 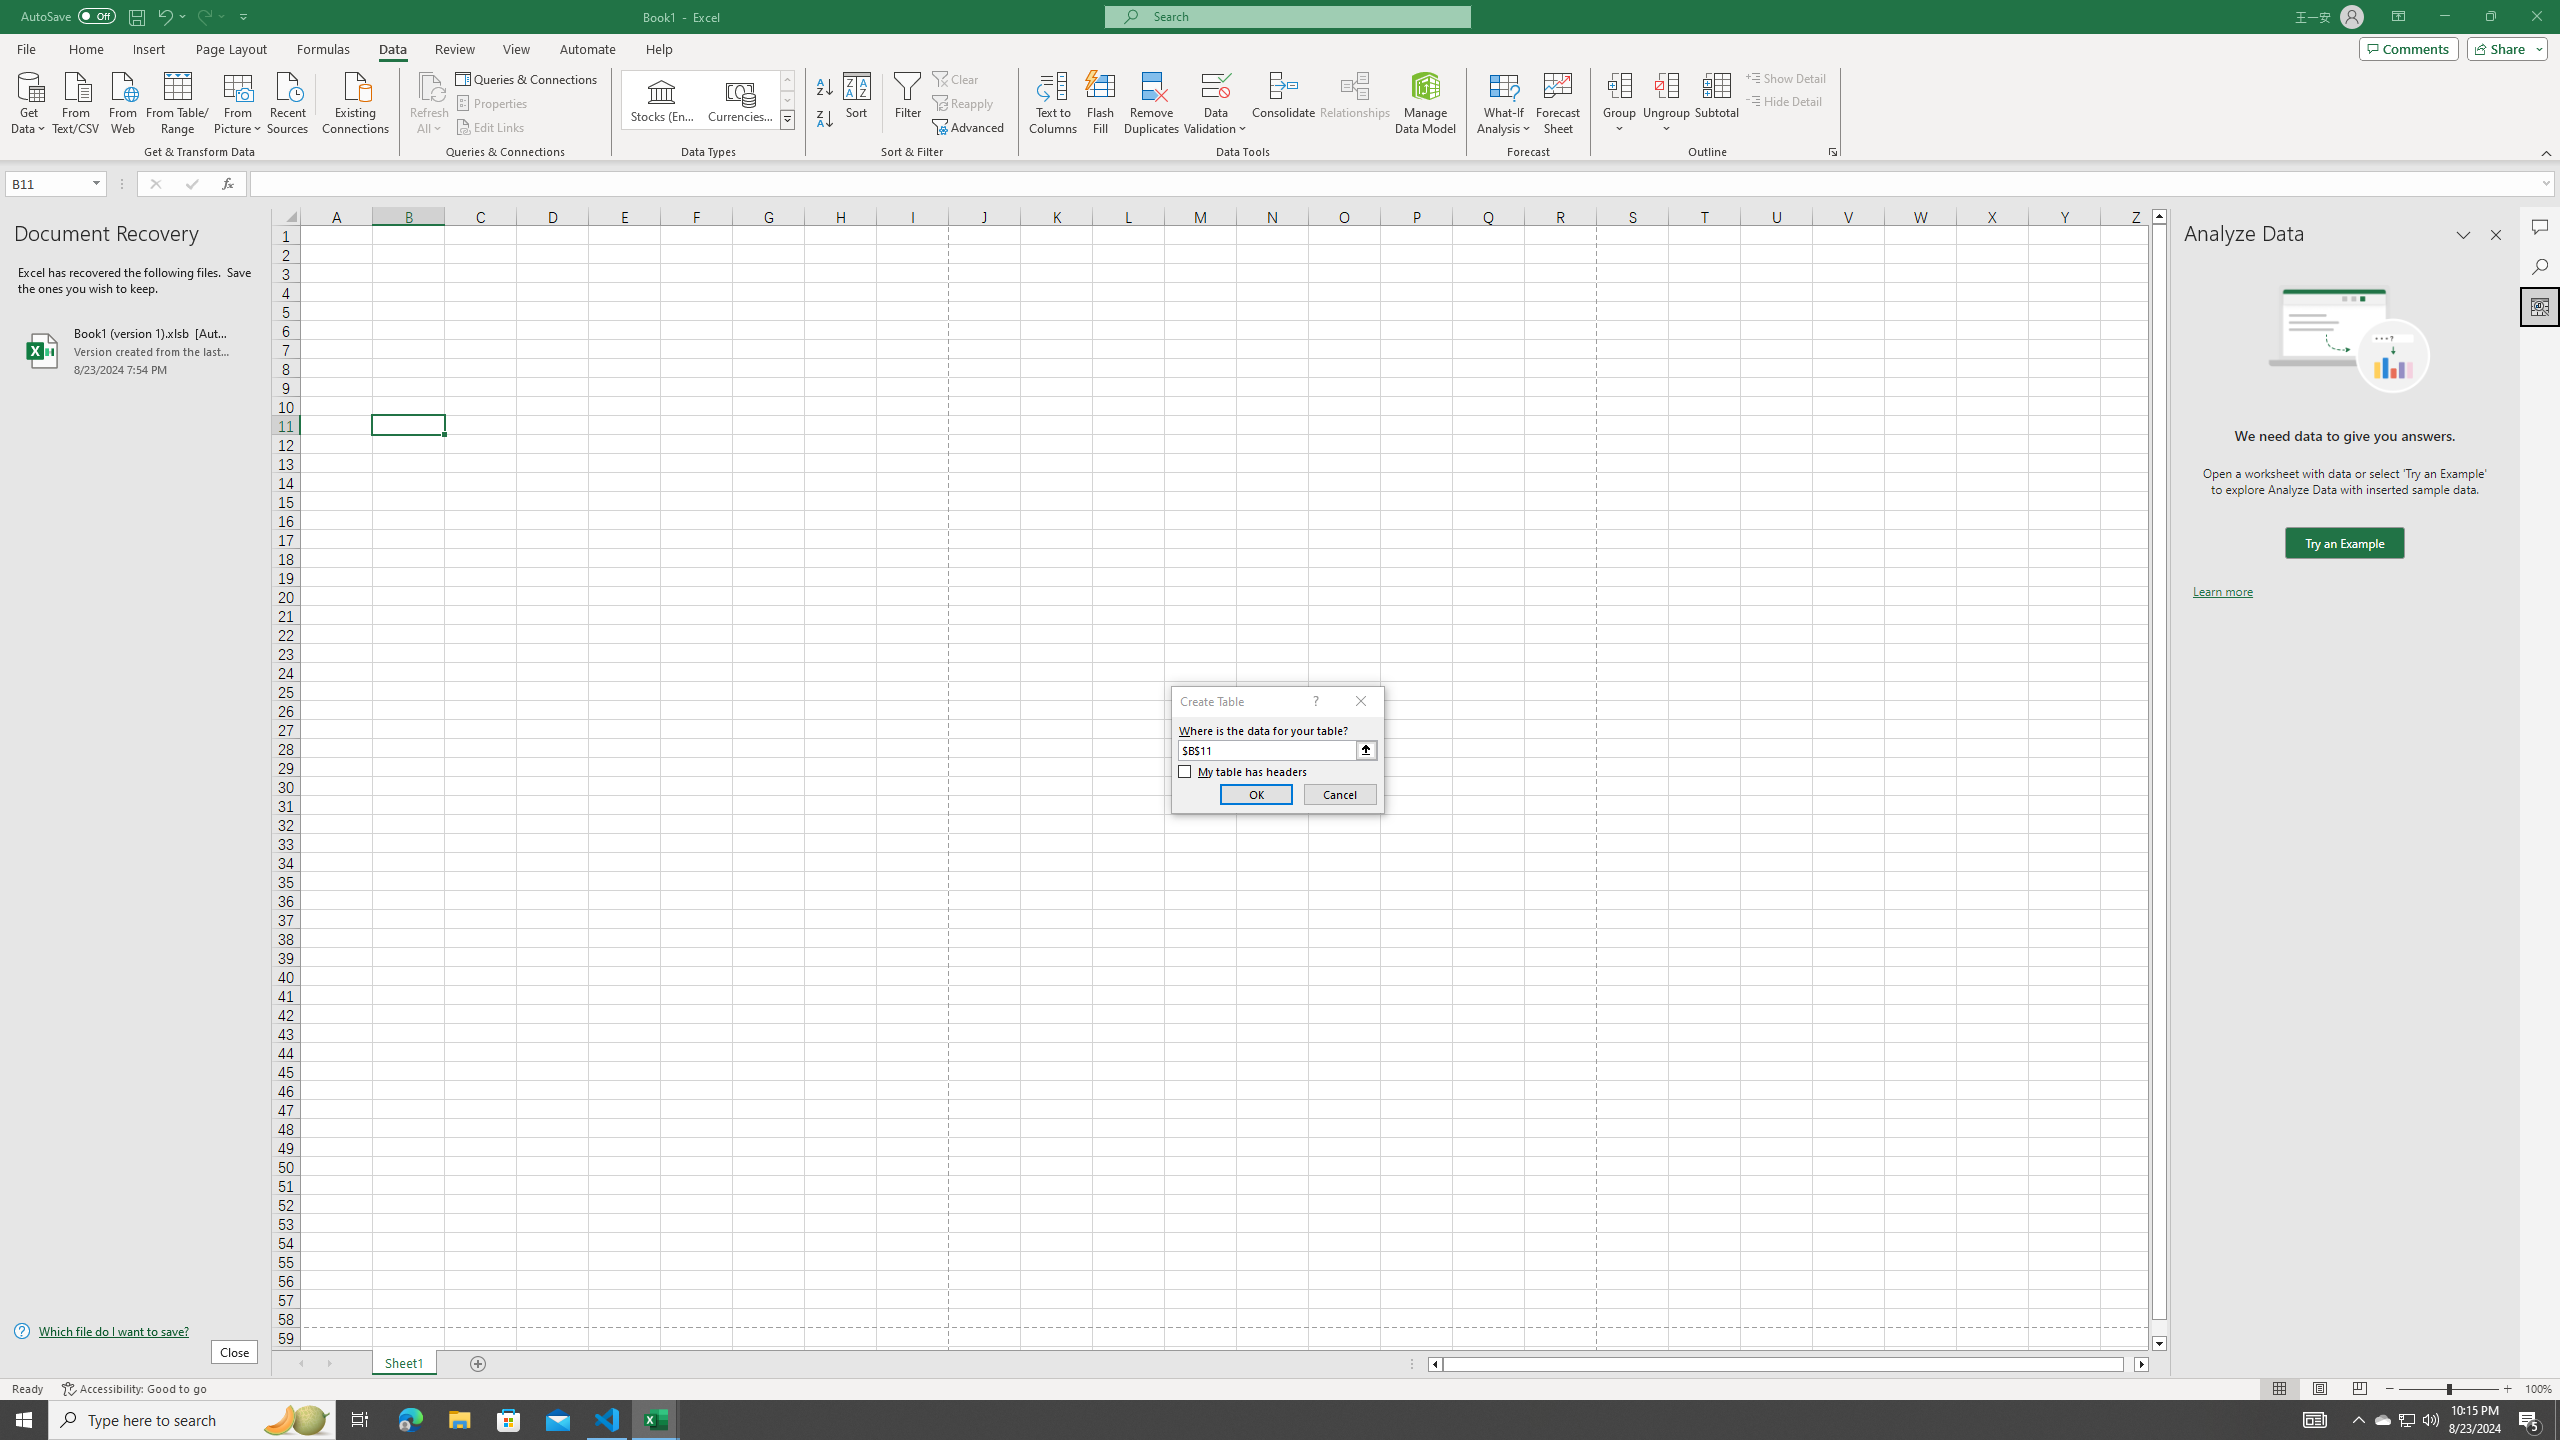 I want to click on Scroll Right, so click(x=328, y=1364).